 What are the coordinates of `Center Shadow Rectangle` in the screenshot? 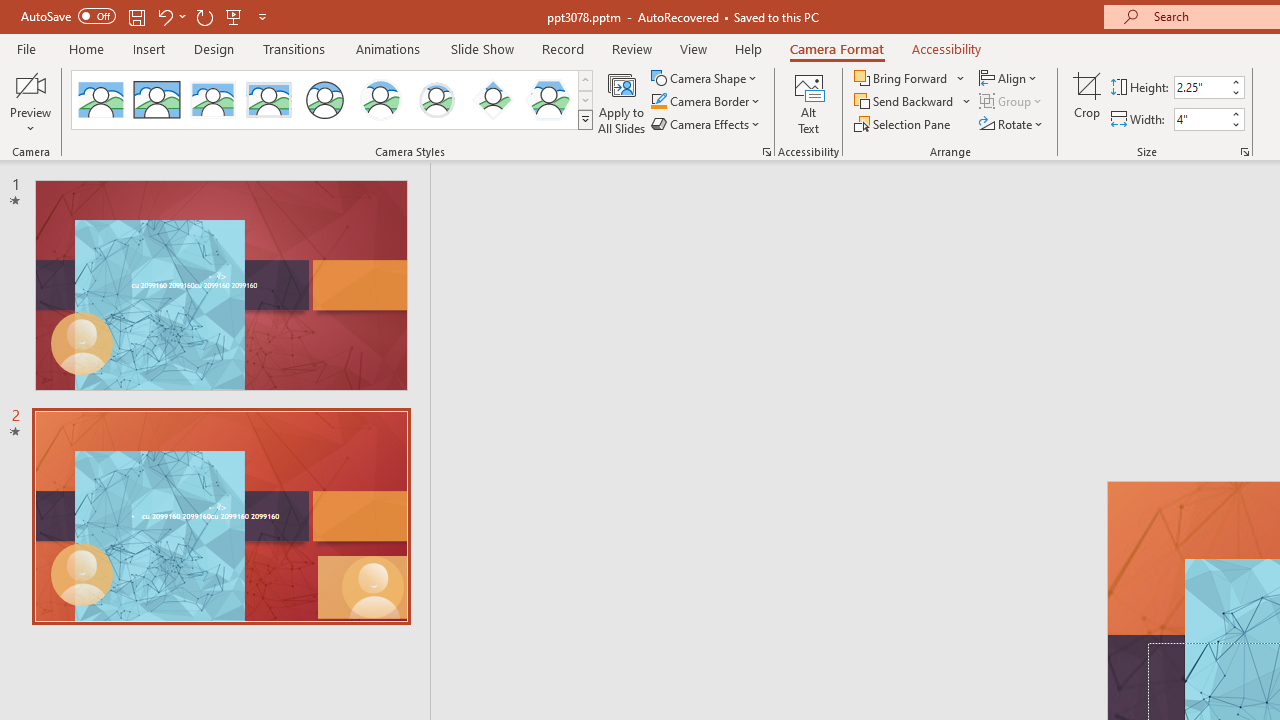 It's located at (212, 100).